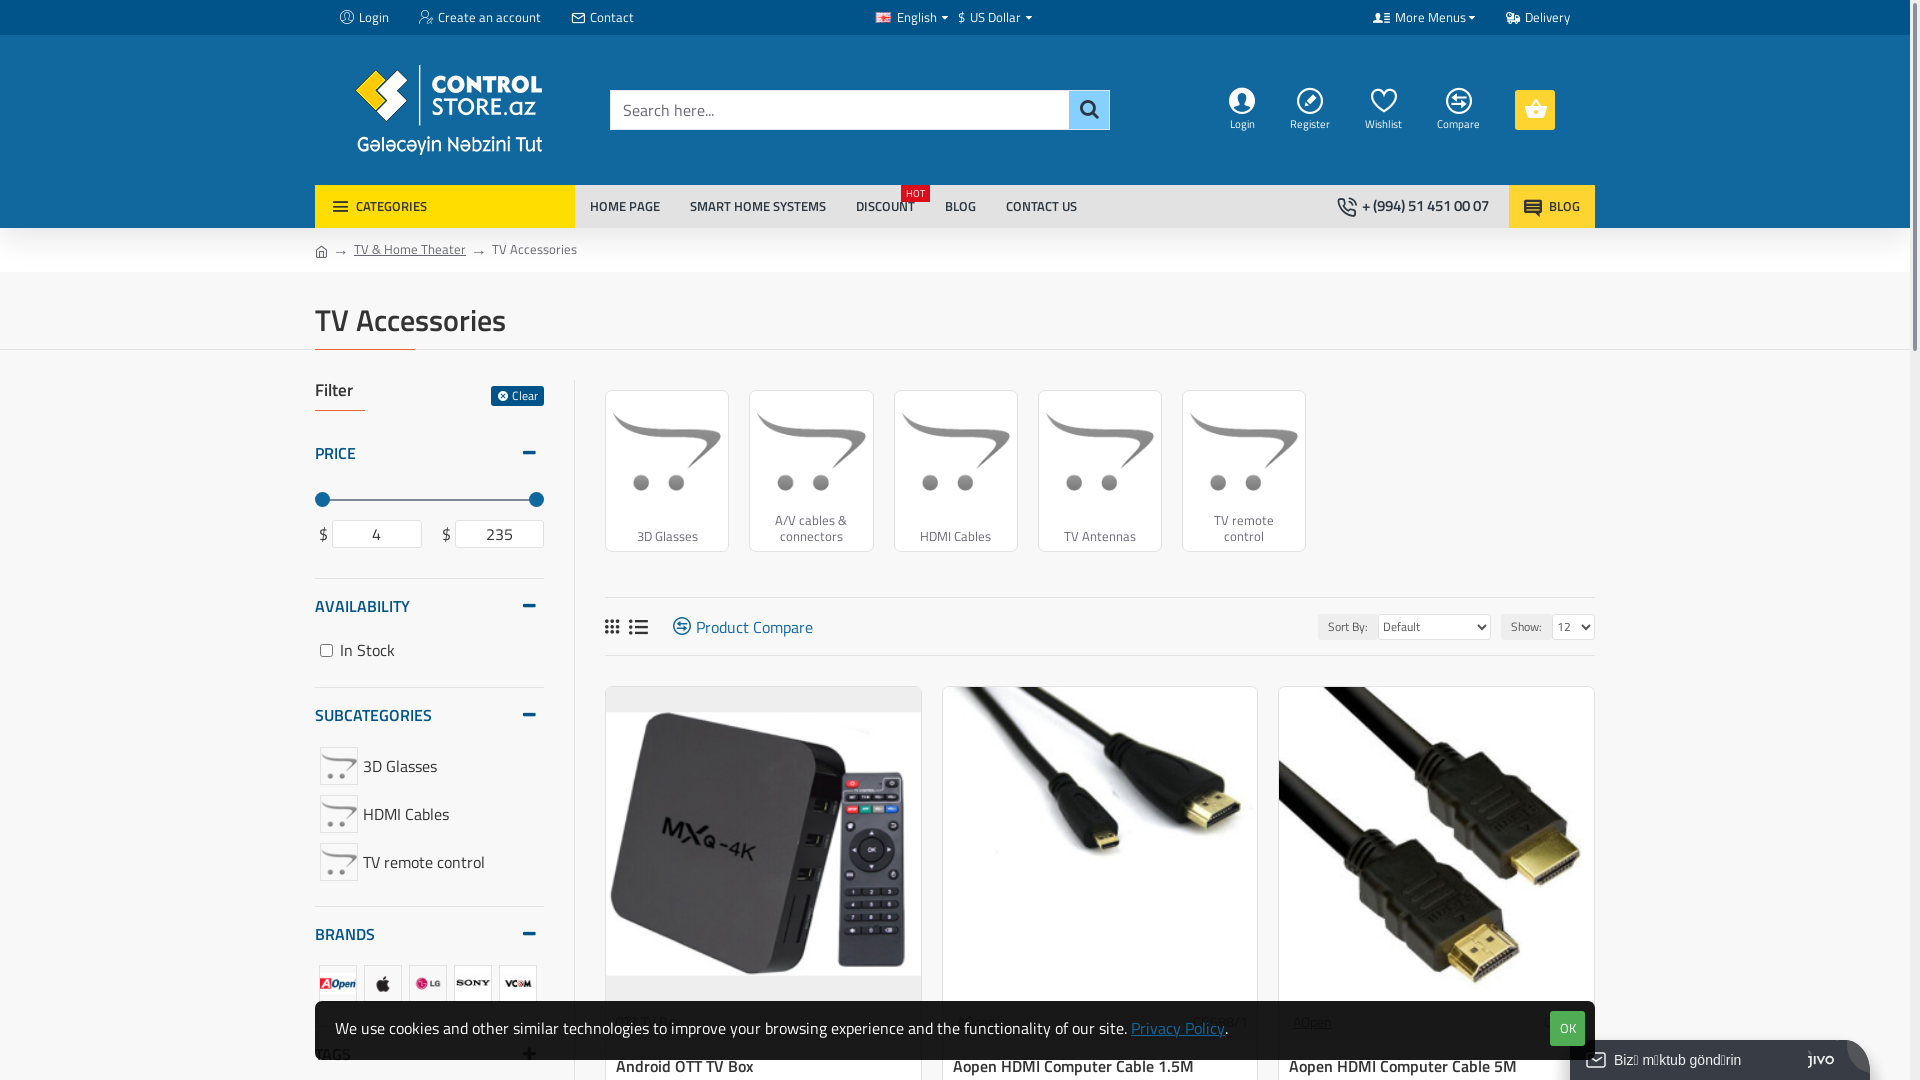 This screenshot has height=1080, width=1920. Describe the element at coordinates (430, 715) in the screenshot. I see `SUBCATEGORIES` at that location.